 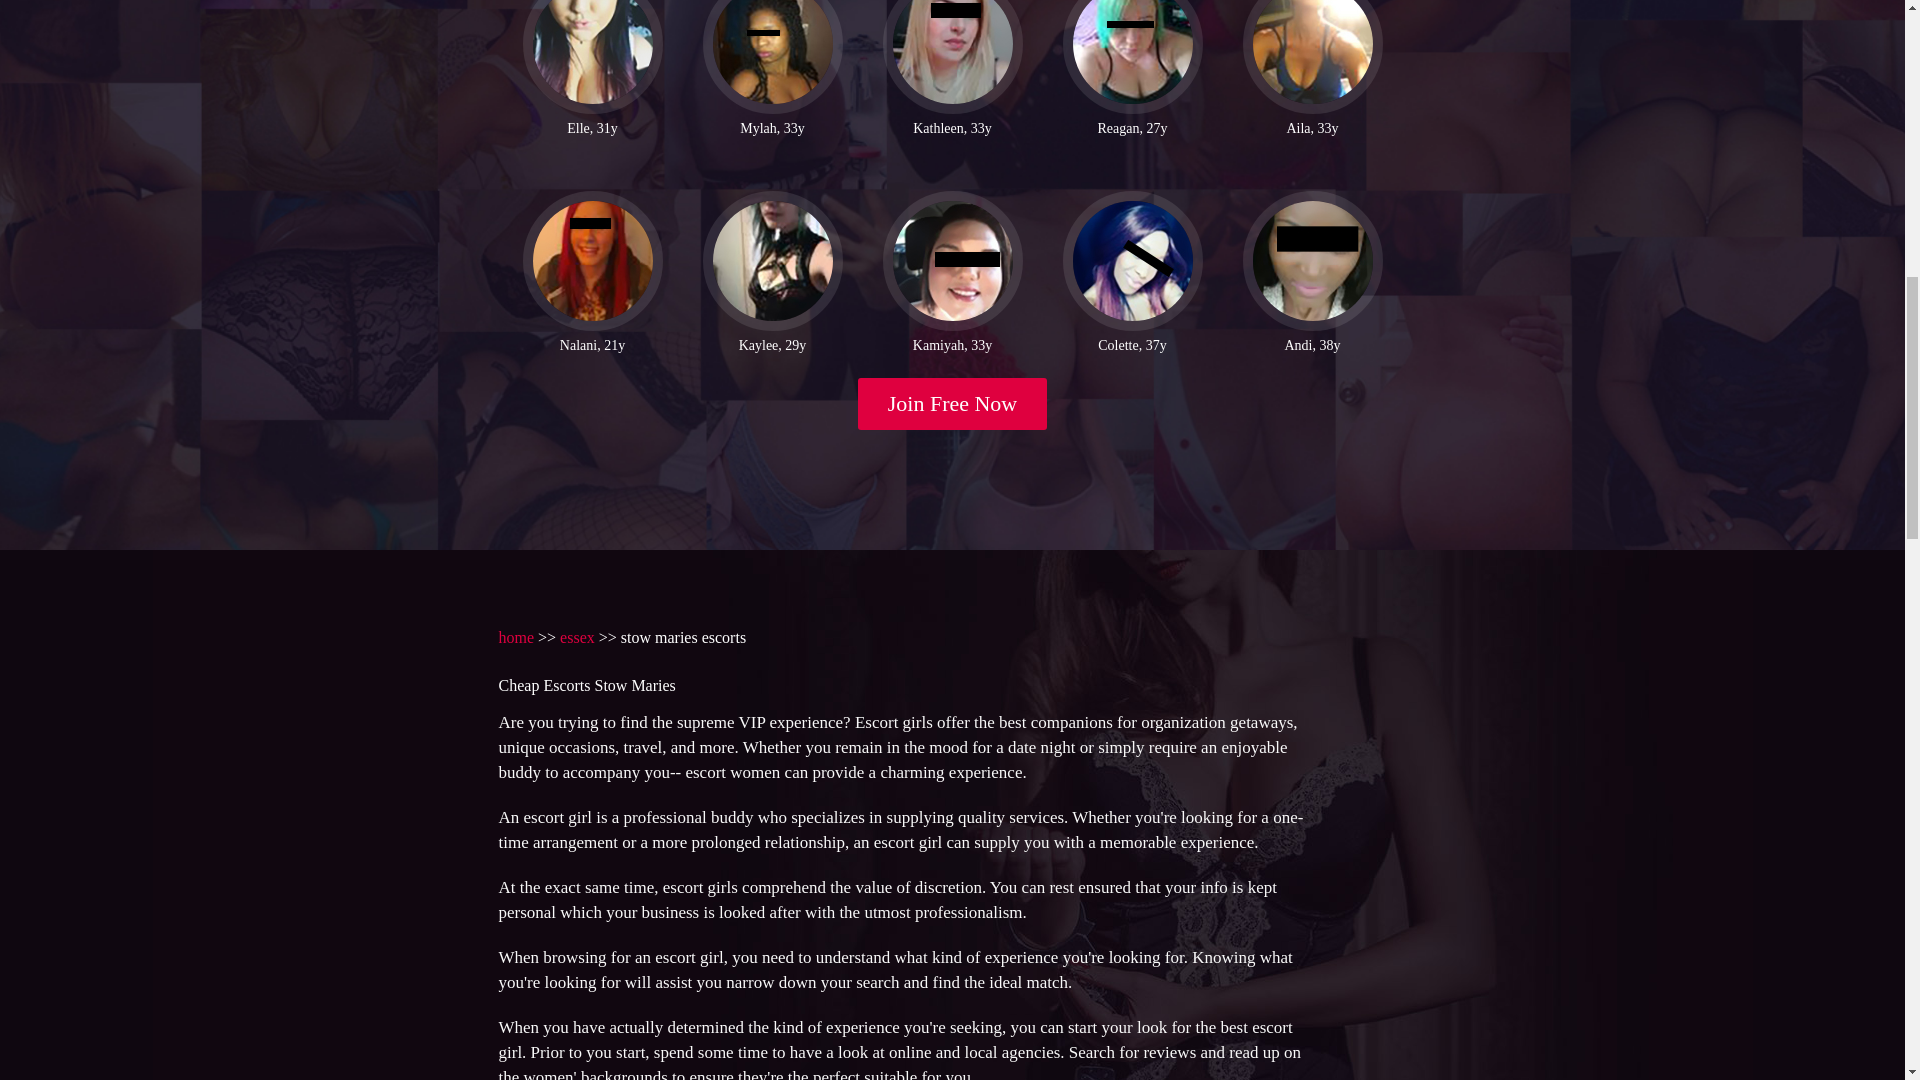 What do you see at coordinates (953, 404) in the screenshot?
I see `Join Free Now` at bounding box center [953, 404].